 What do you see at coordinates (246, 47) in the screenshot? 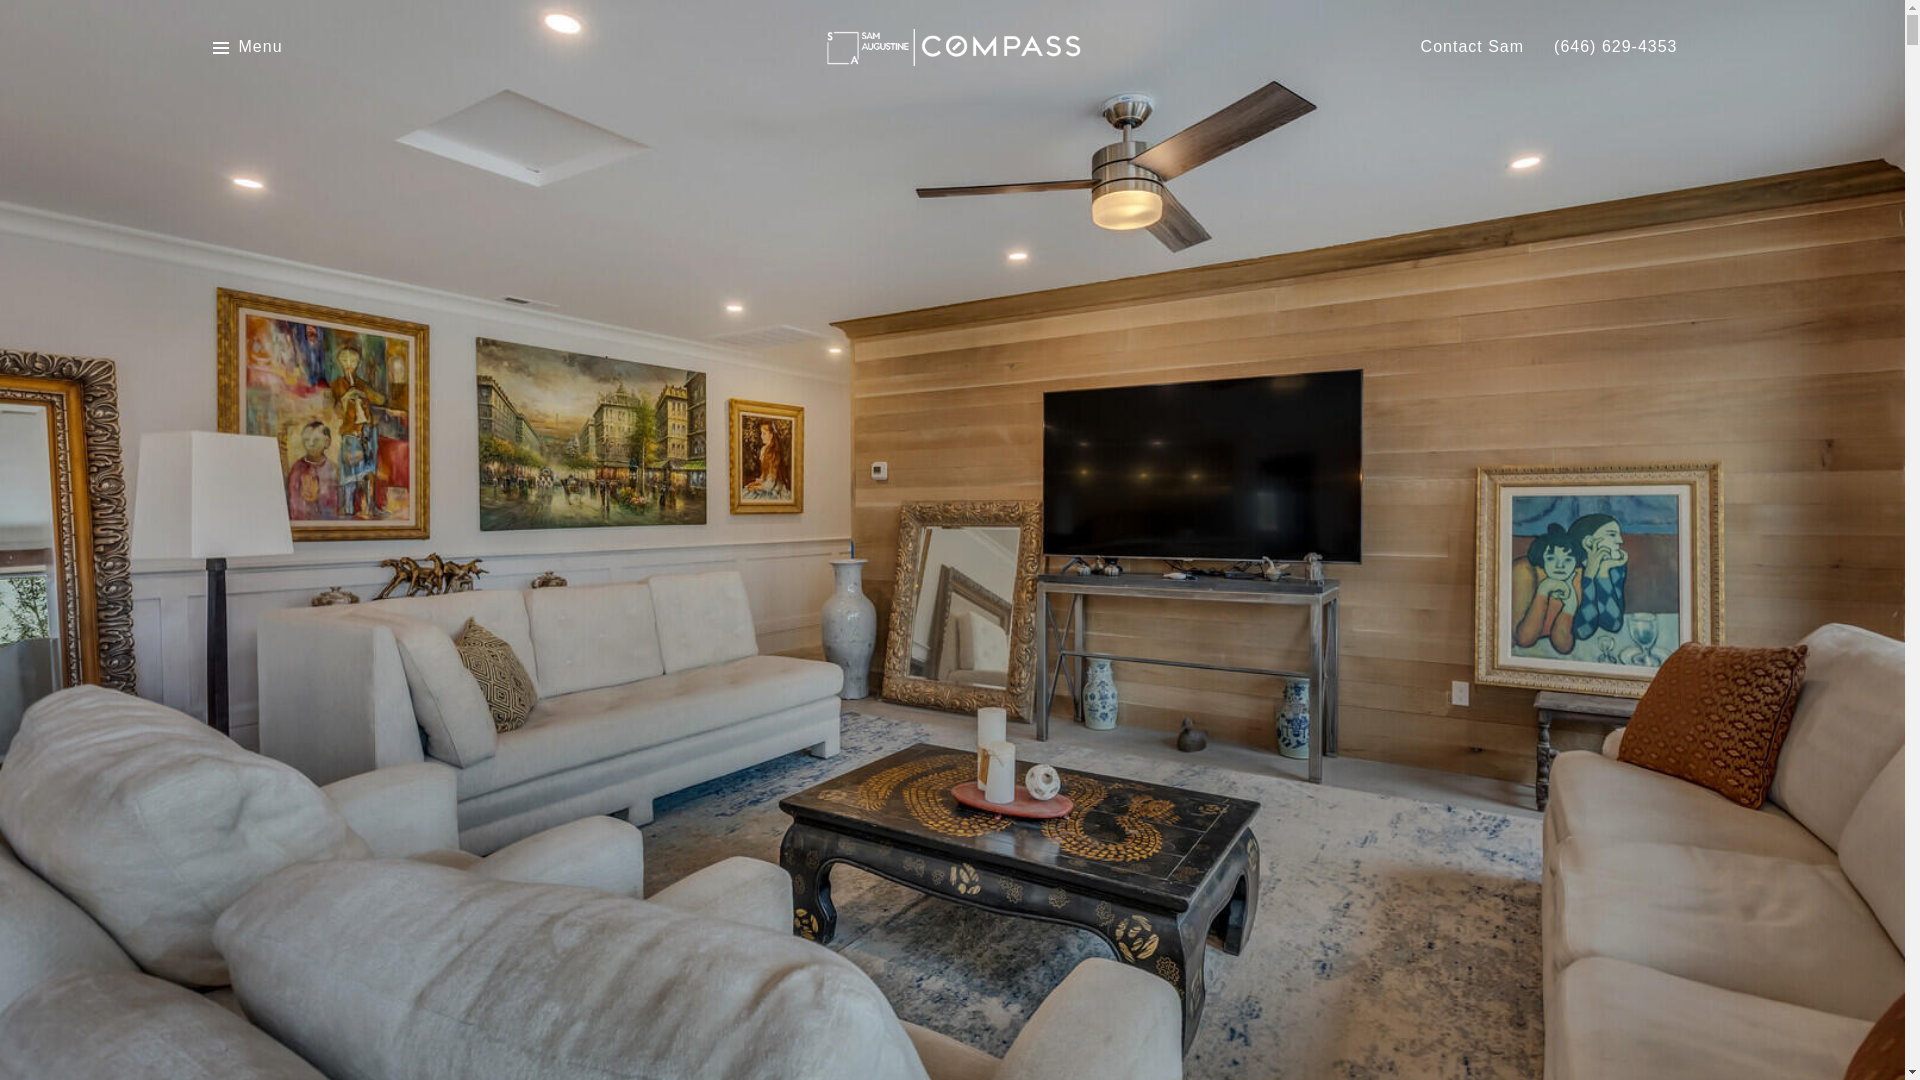
I see `Menu` at bounding box center [246, 47].